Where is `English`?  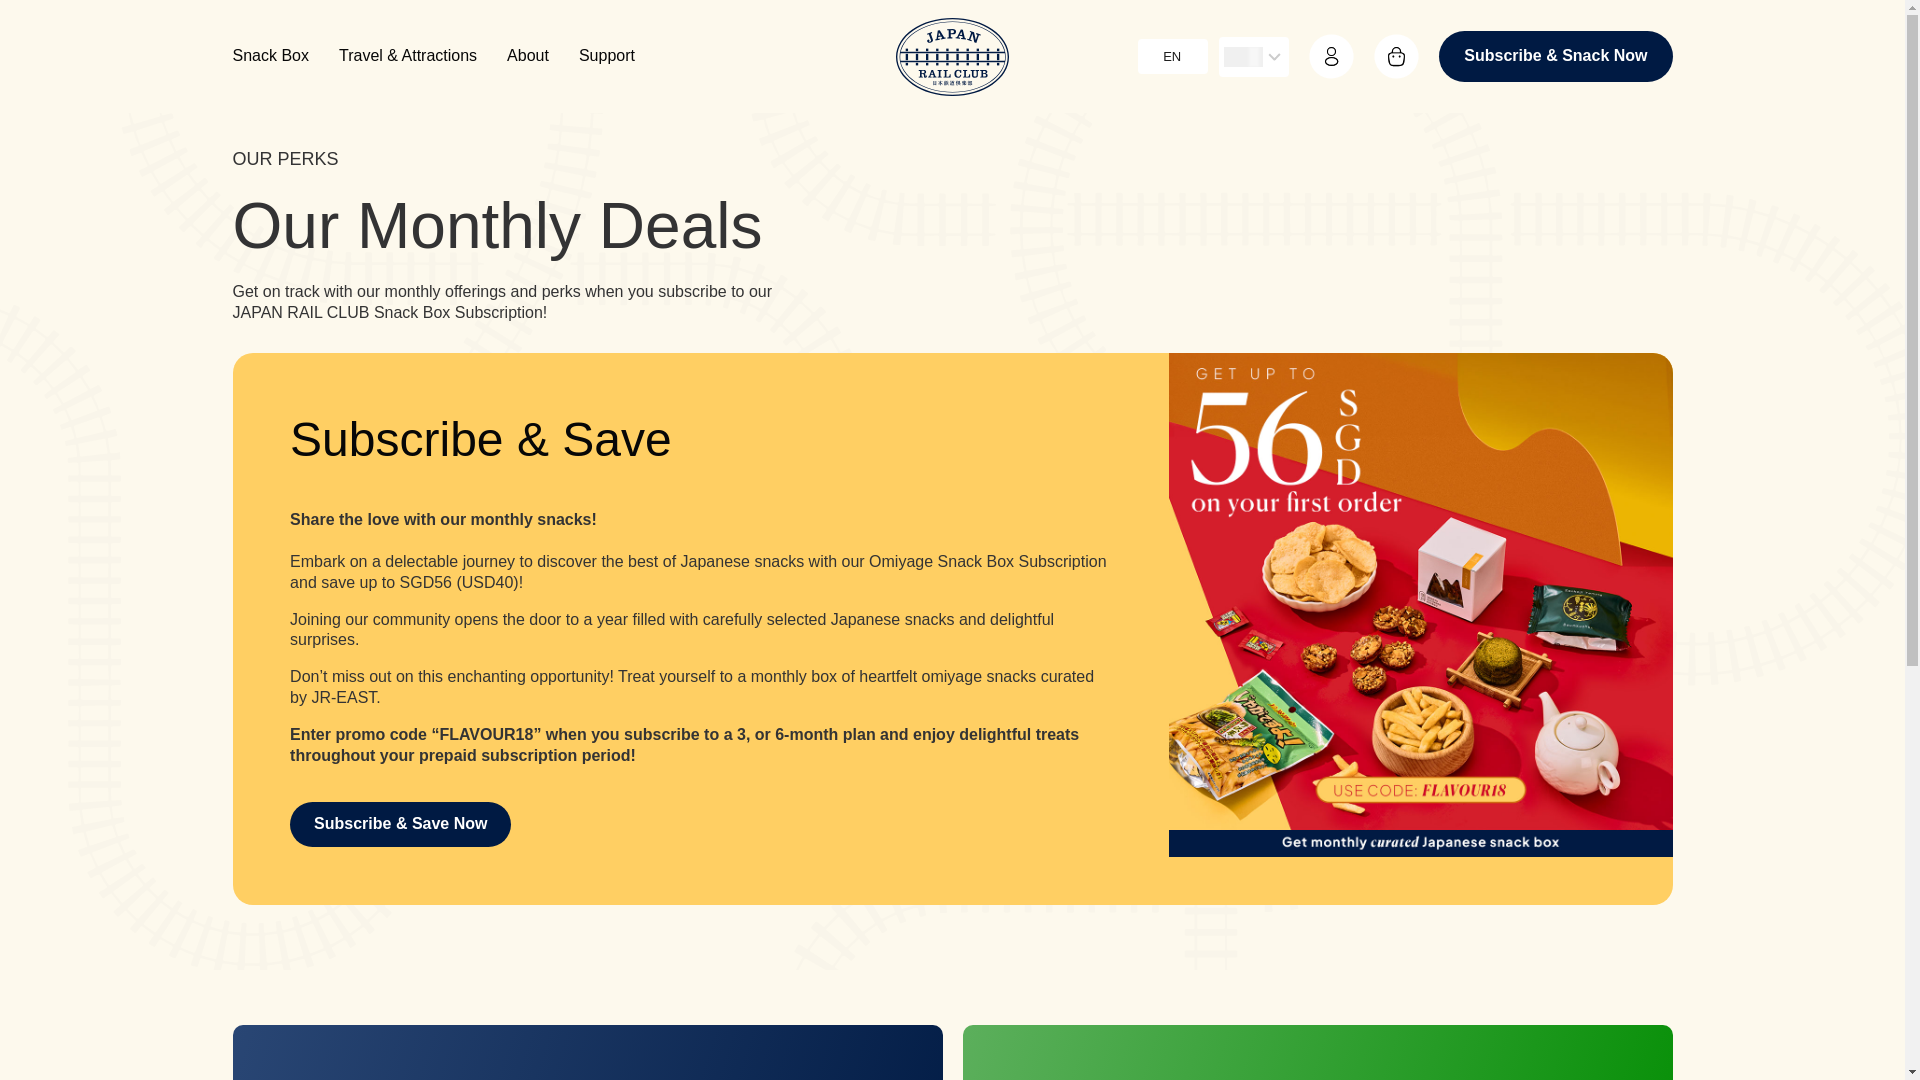
English is located at coordinates (1169, 57).